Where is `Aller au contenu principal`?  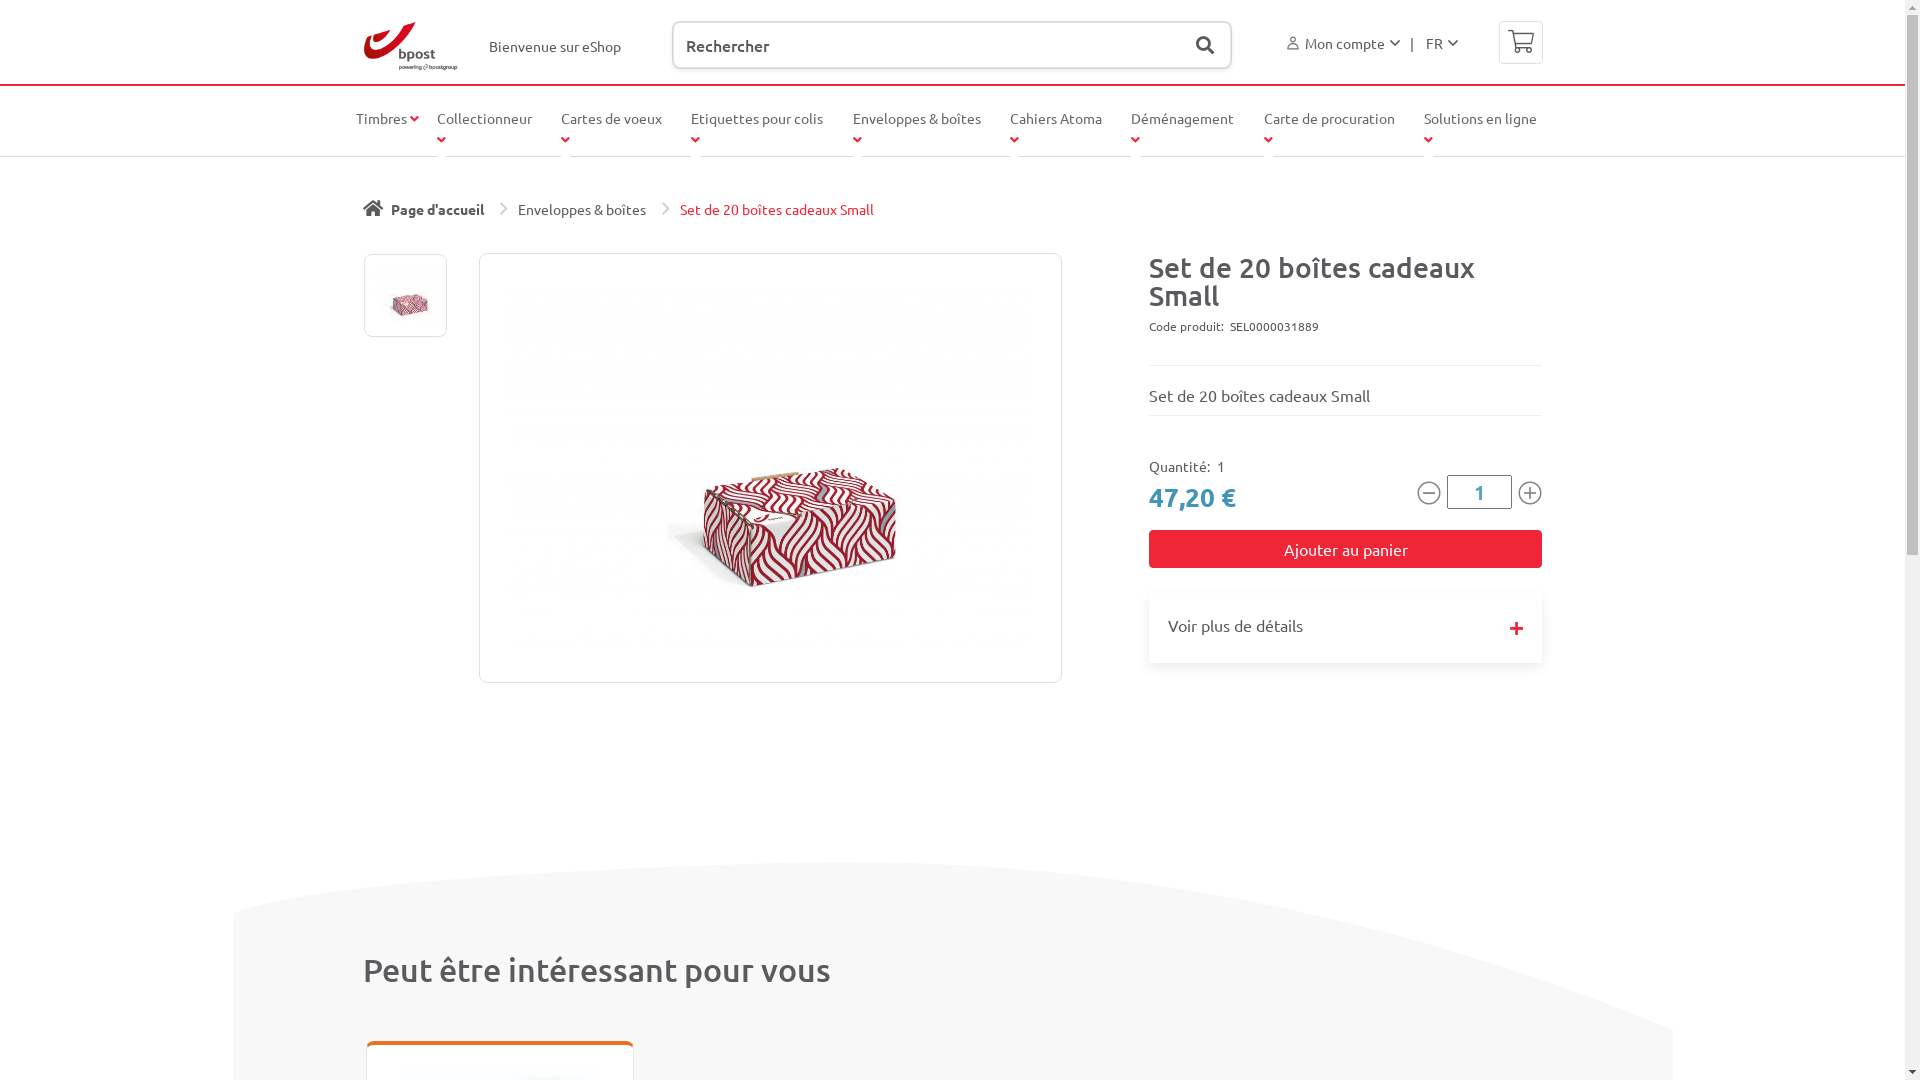
Aller au contenu principal is located at coordinates (0, 0).